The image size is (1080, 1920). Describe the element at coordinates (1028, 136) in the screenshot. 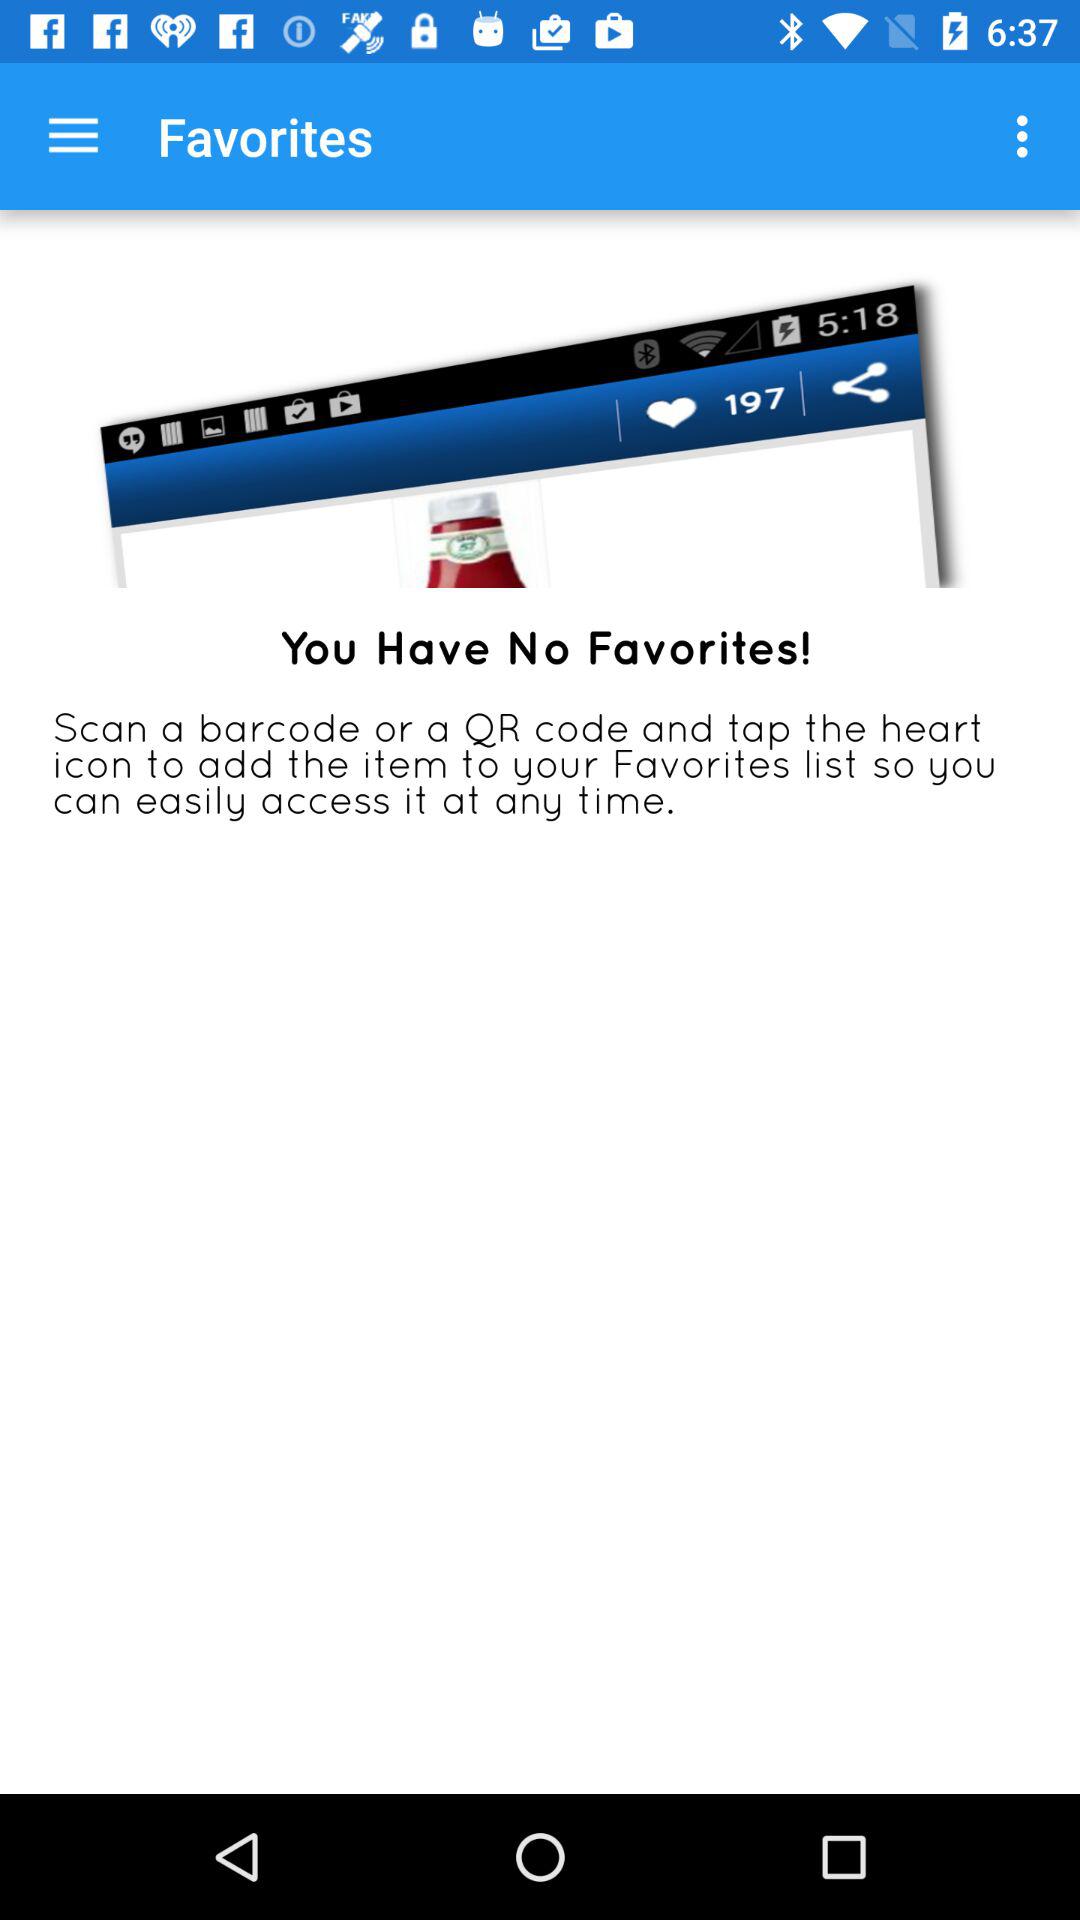

I see `press item at the top right corner` at that location.